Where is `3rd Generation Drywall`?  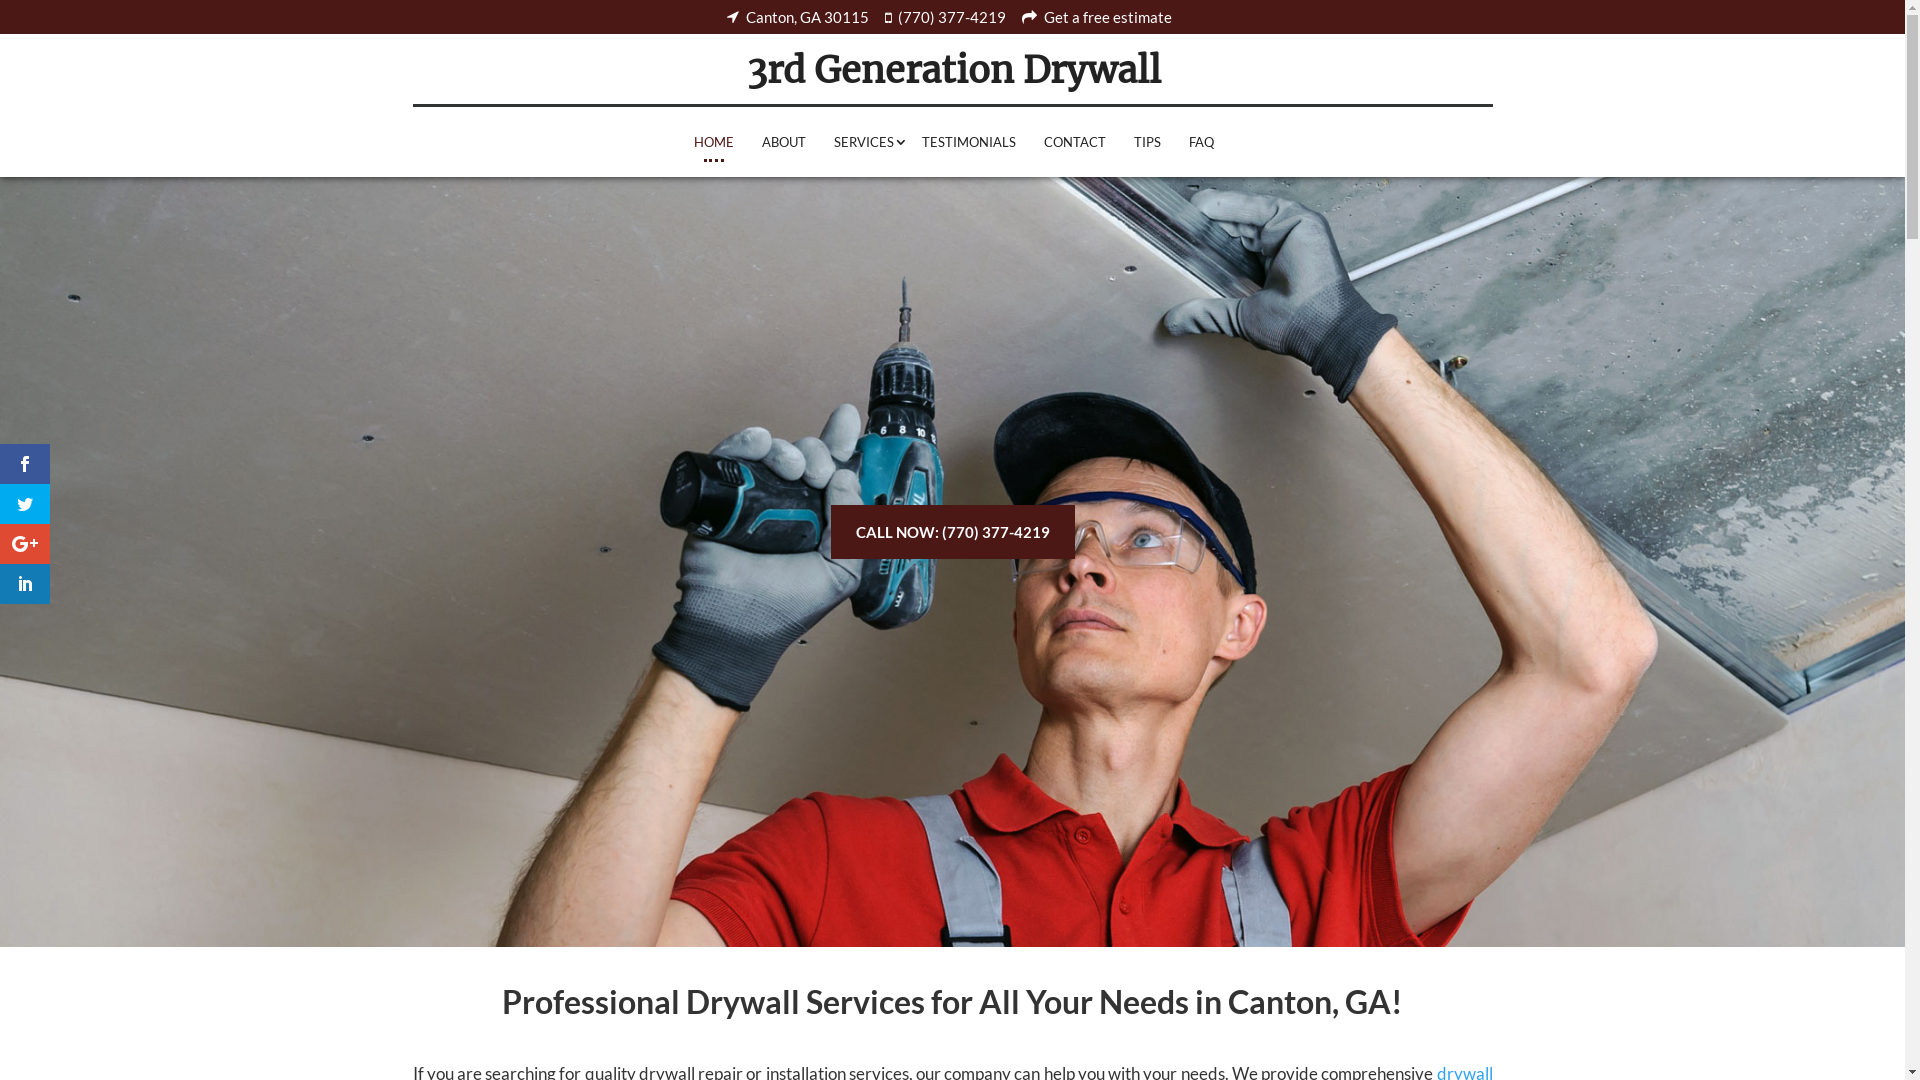 3rd Generation Drywall is located at coordinates (954, 70).